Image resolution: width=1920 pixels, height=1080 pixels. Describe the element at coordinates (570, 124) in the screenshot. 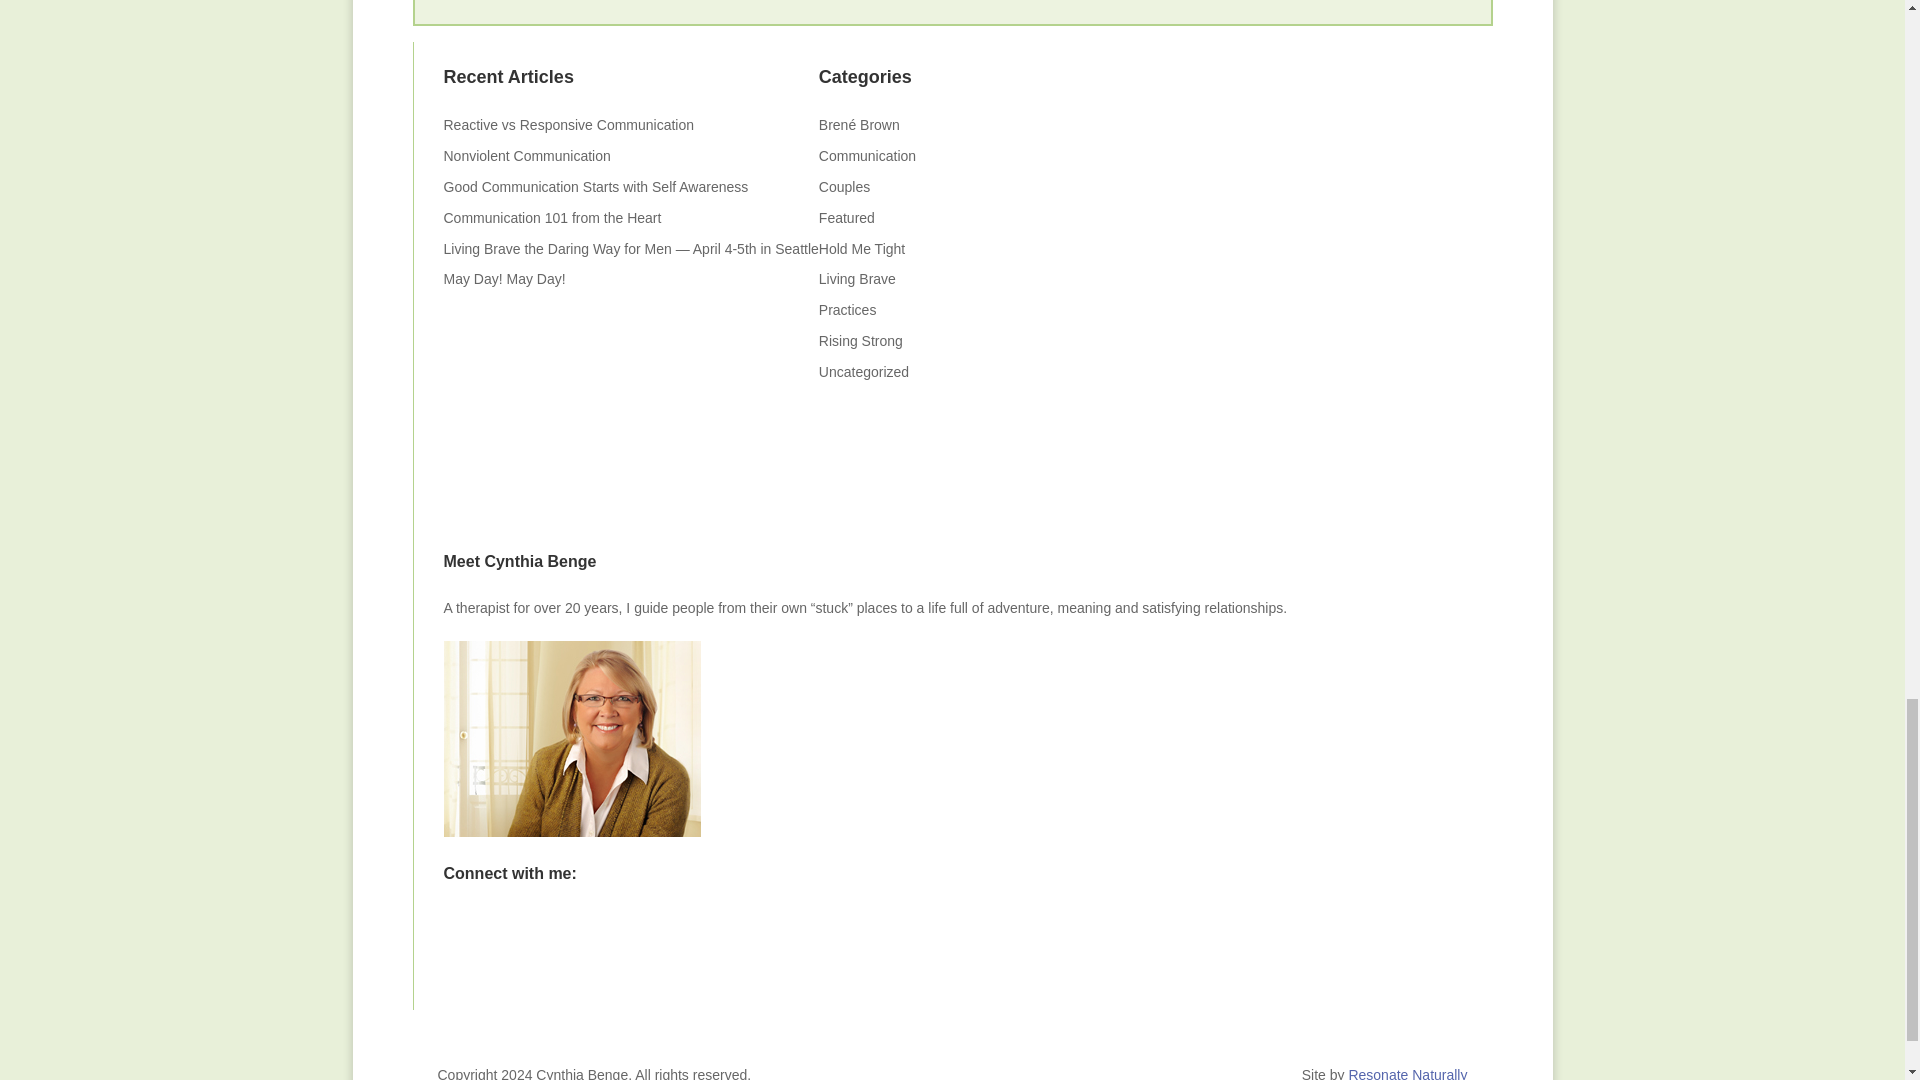

I see `Reactive vs Responsive Communication ` at that location.